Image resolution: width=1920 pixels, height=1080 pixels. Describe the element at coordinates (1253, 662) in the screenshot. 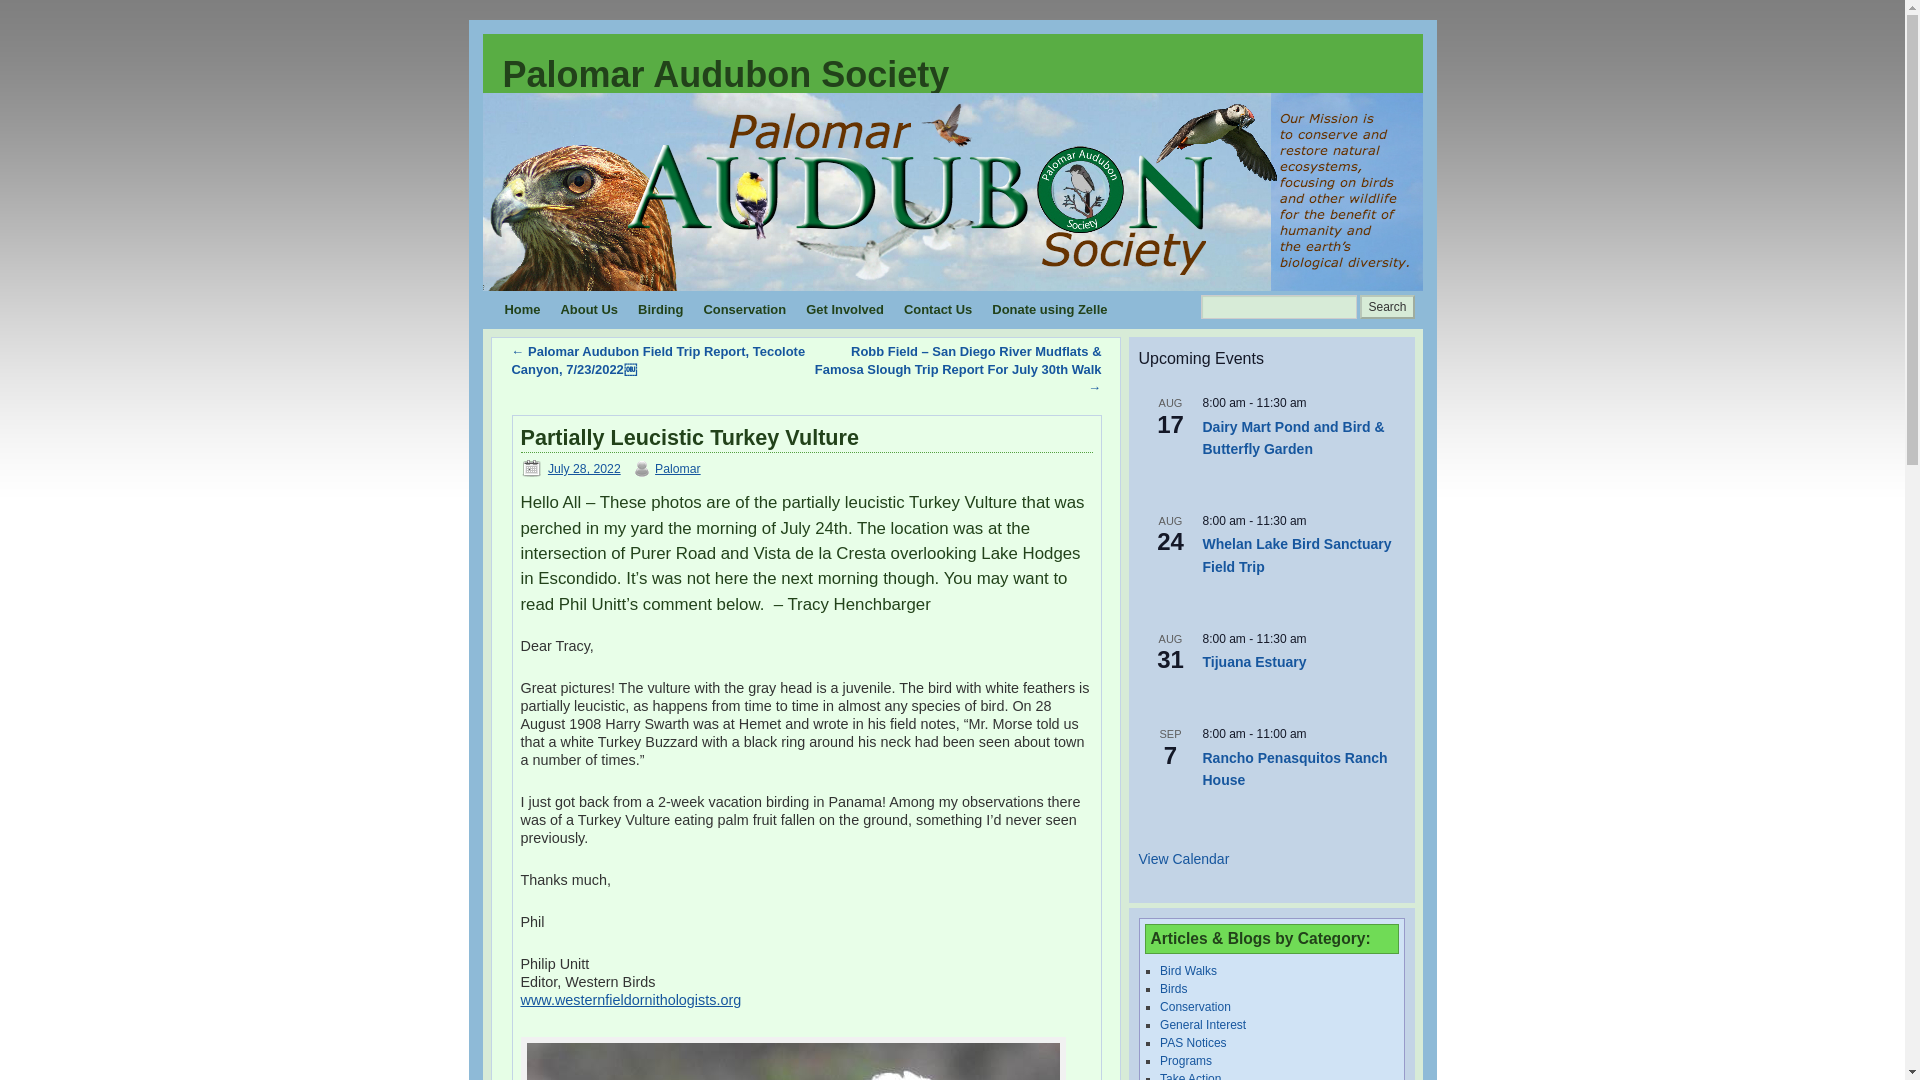

I see `Tijuana Estuary` at that location.